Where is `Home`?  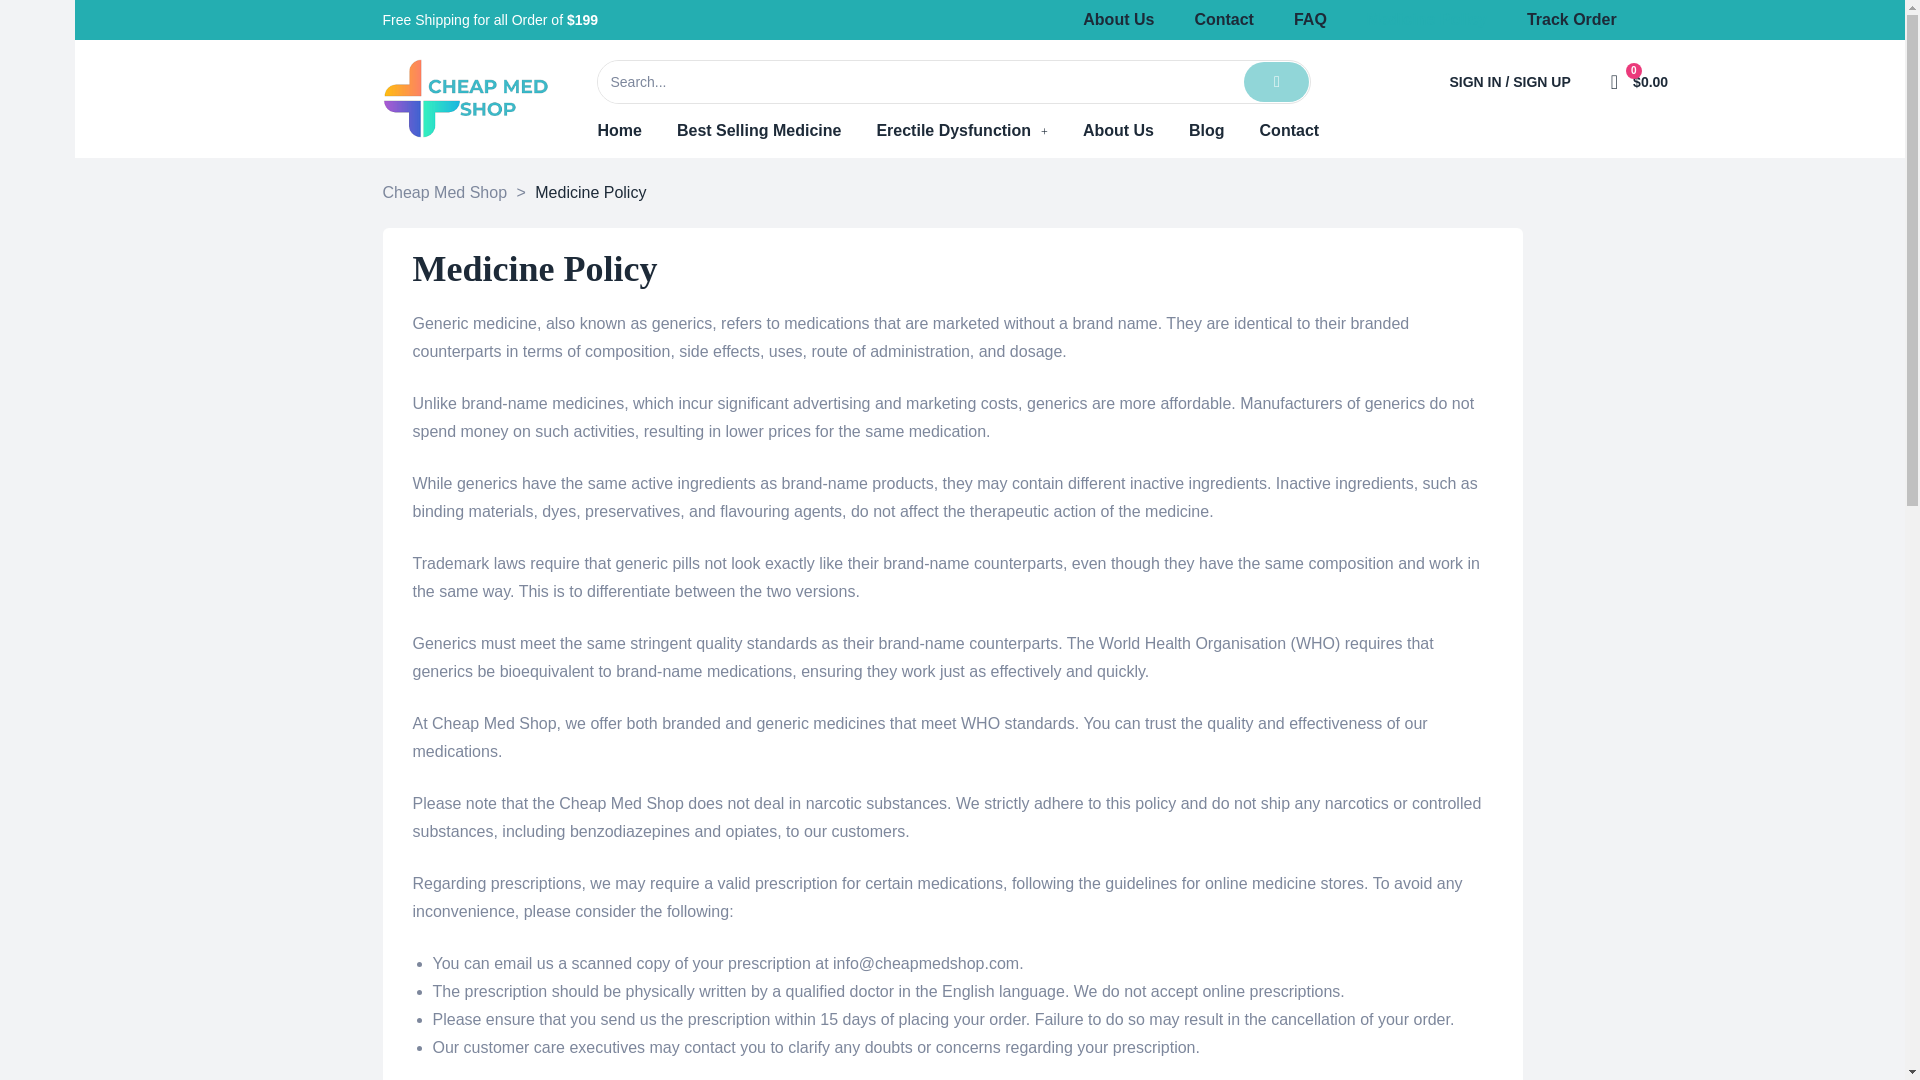
Home is located at coordinates (619, 131).